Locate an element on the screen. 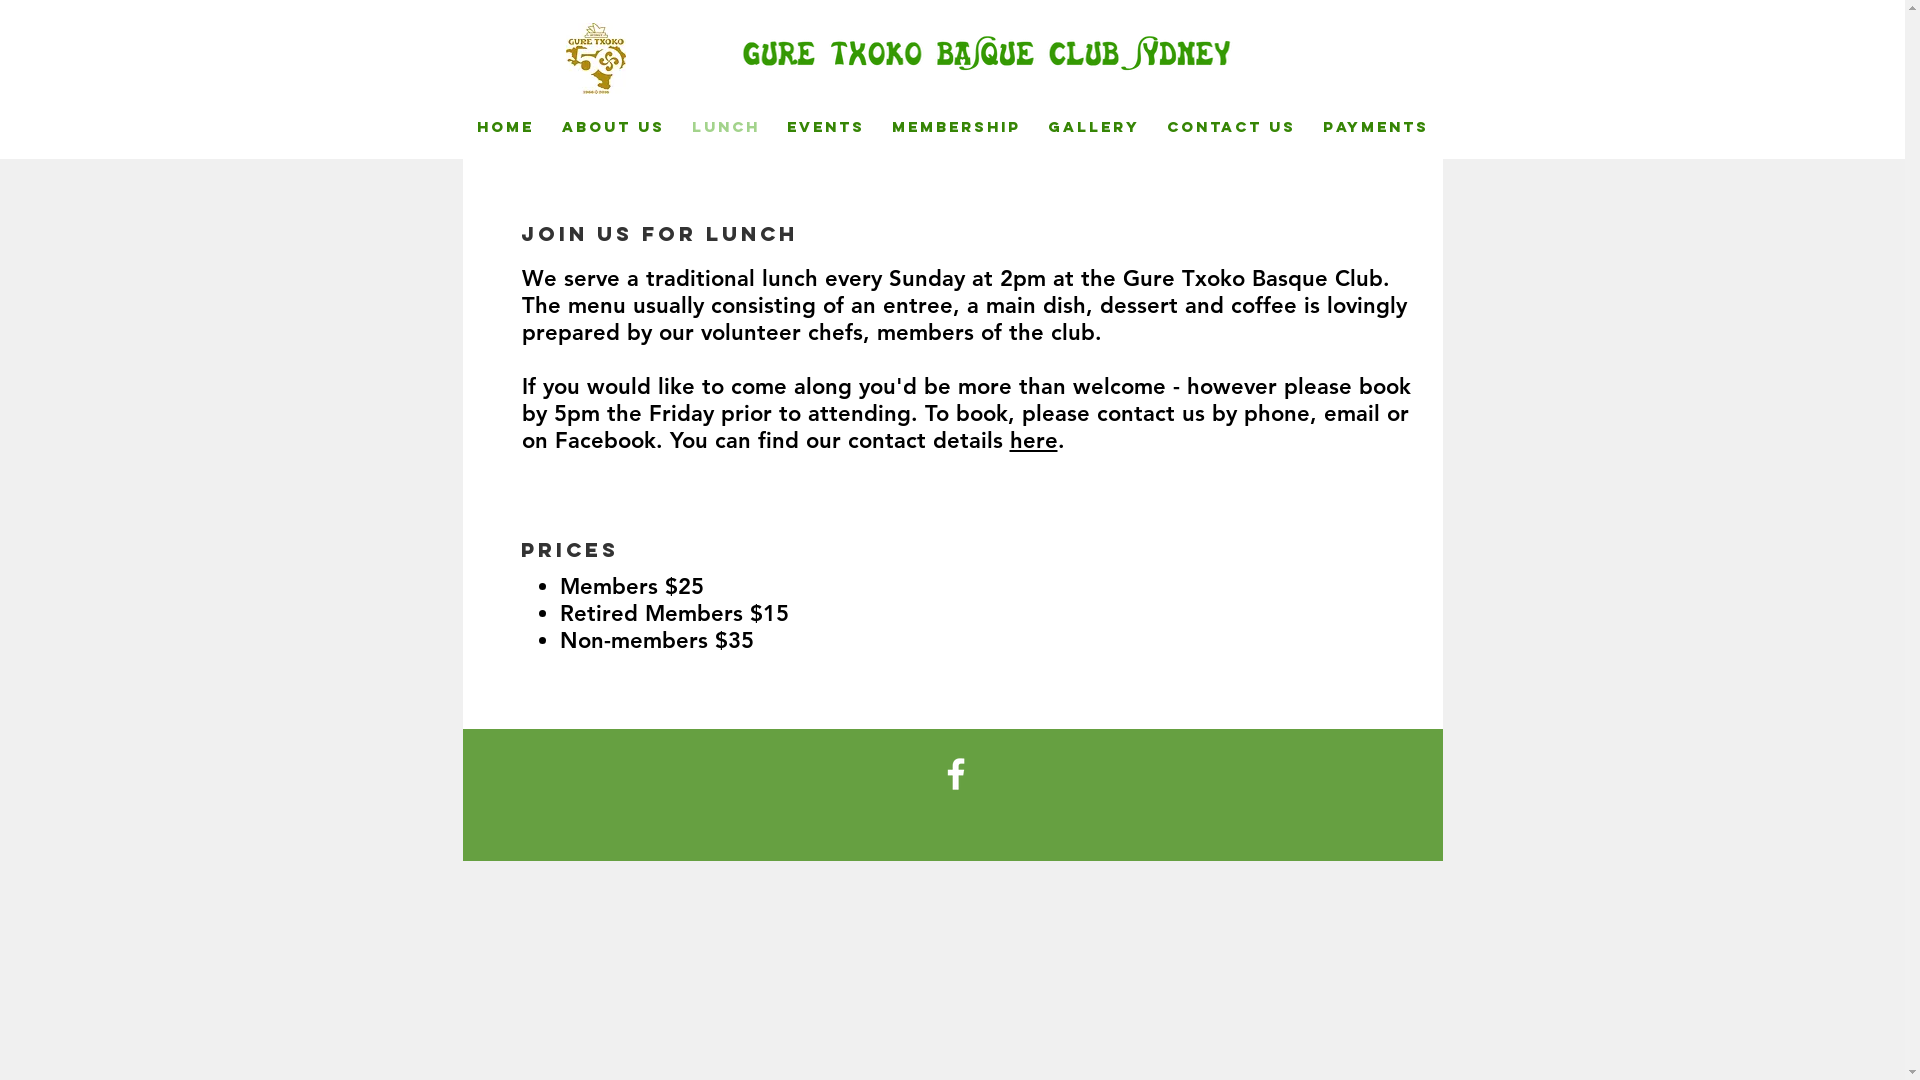 The height and width of the screenshot is (1080, 1920). Payments is located at coordinates (1376, 126).